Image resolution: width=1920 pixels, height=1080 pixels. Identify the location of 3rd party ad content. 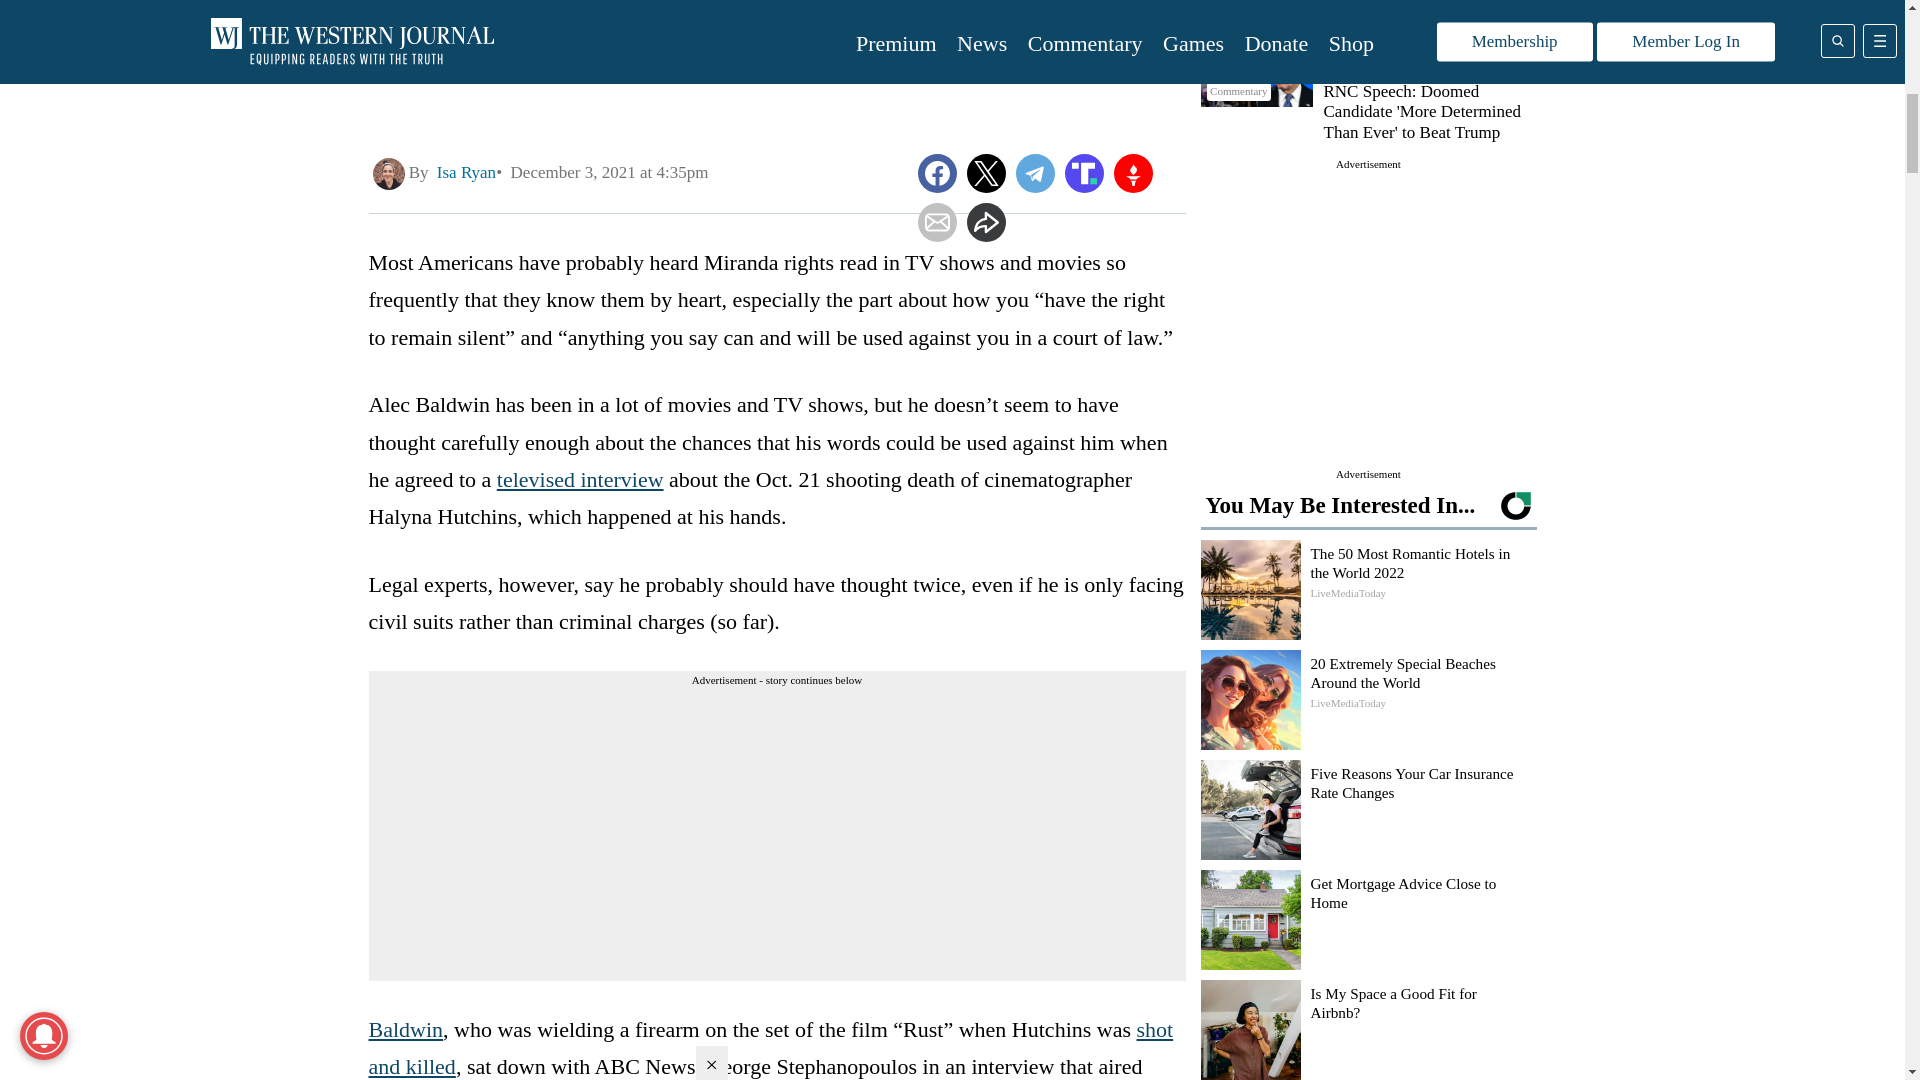
(1368, 298).